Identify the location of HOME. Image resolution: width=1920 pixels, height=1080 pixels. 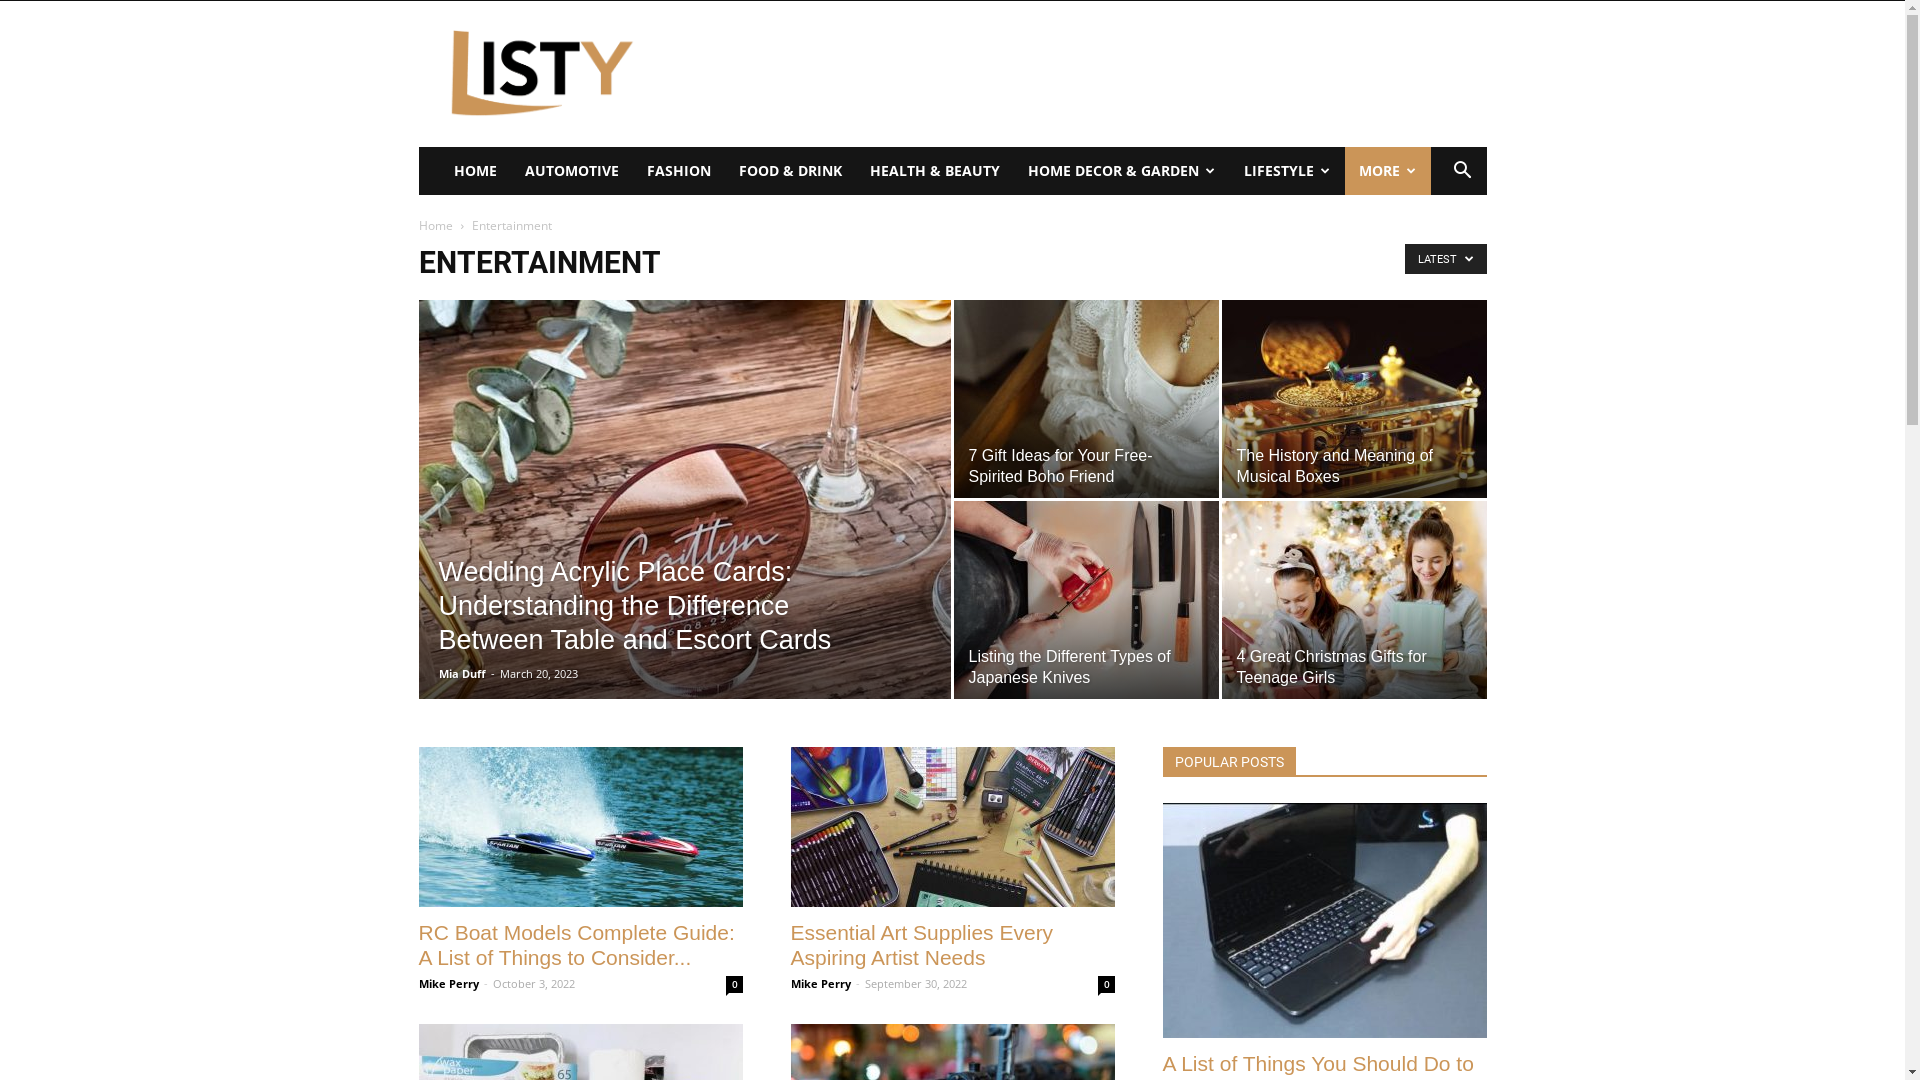
(476, 171).